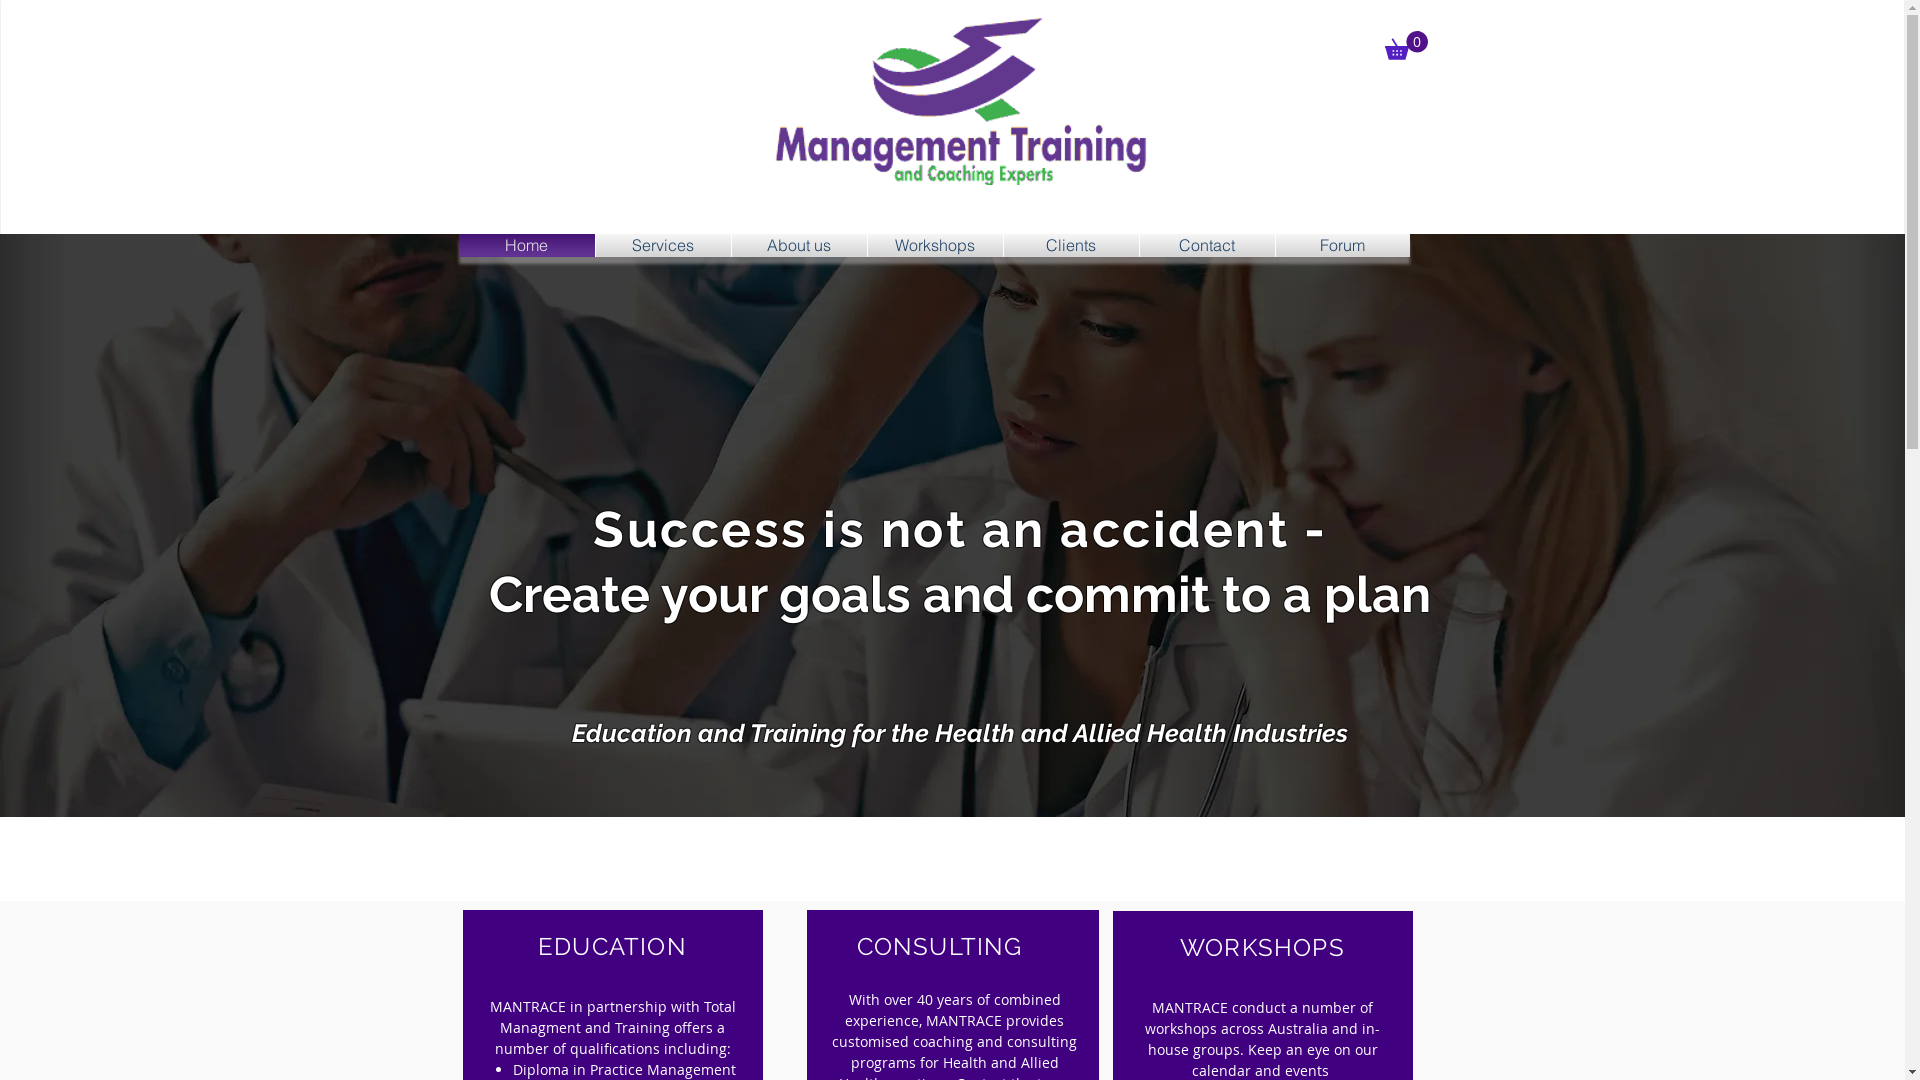 The width and height of the screenshot is (1920, 1080). I want to click on Forum, so click(1343, 246).